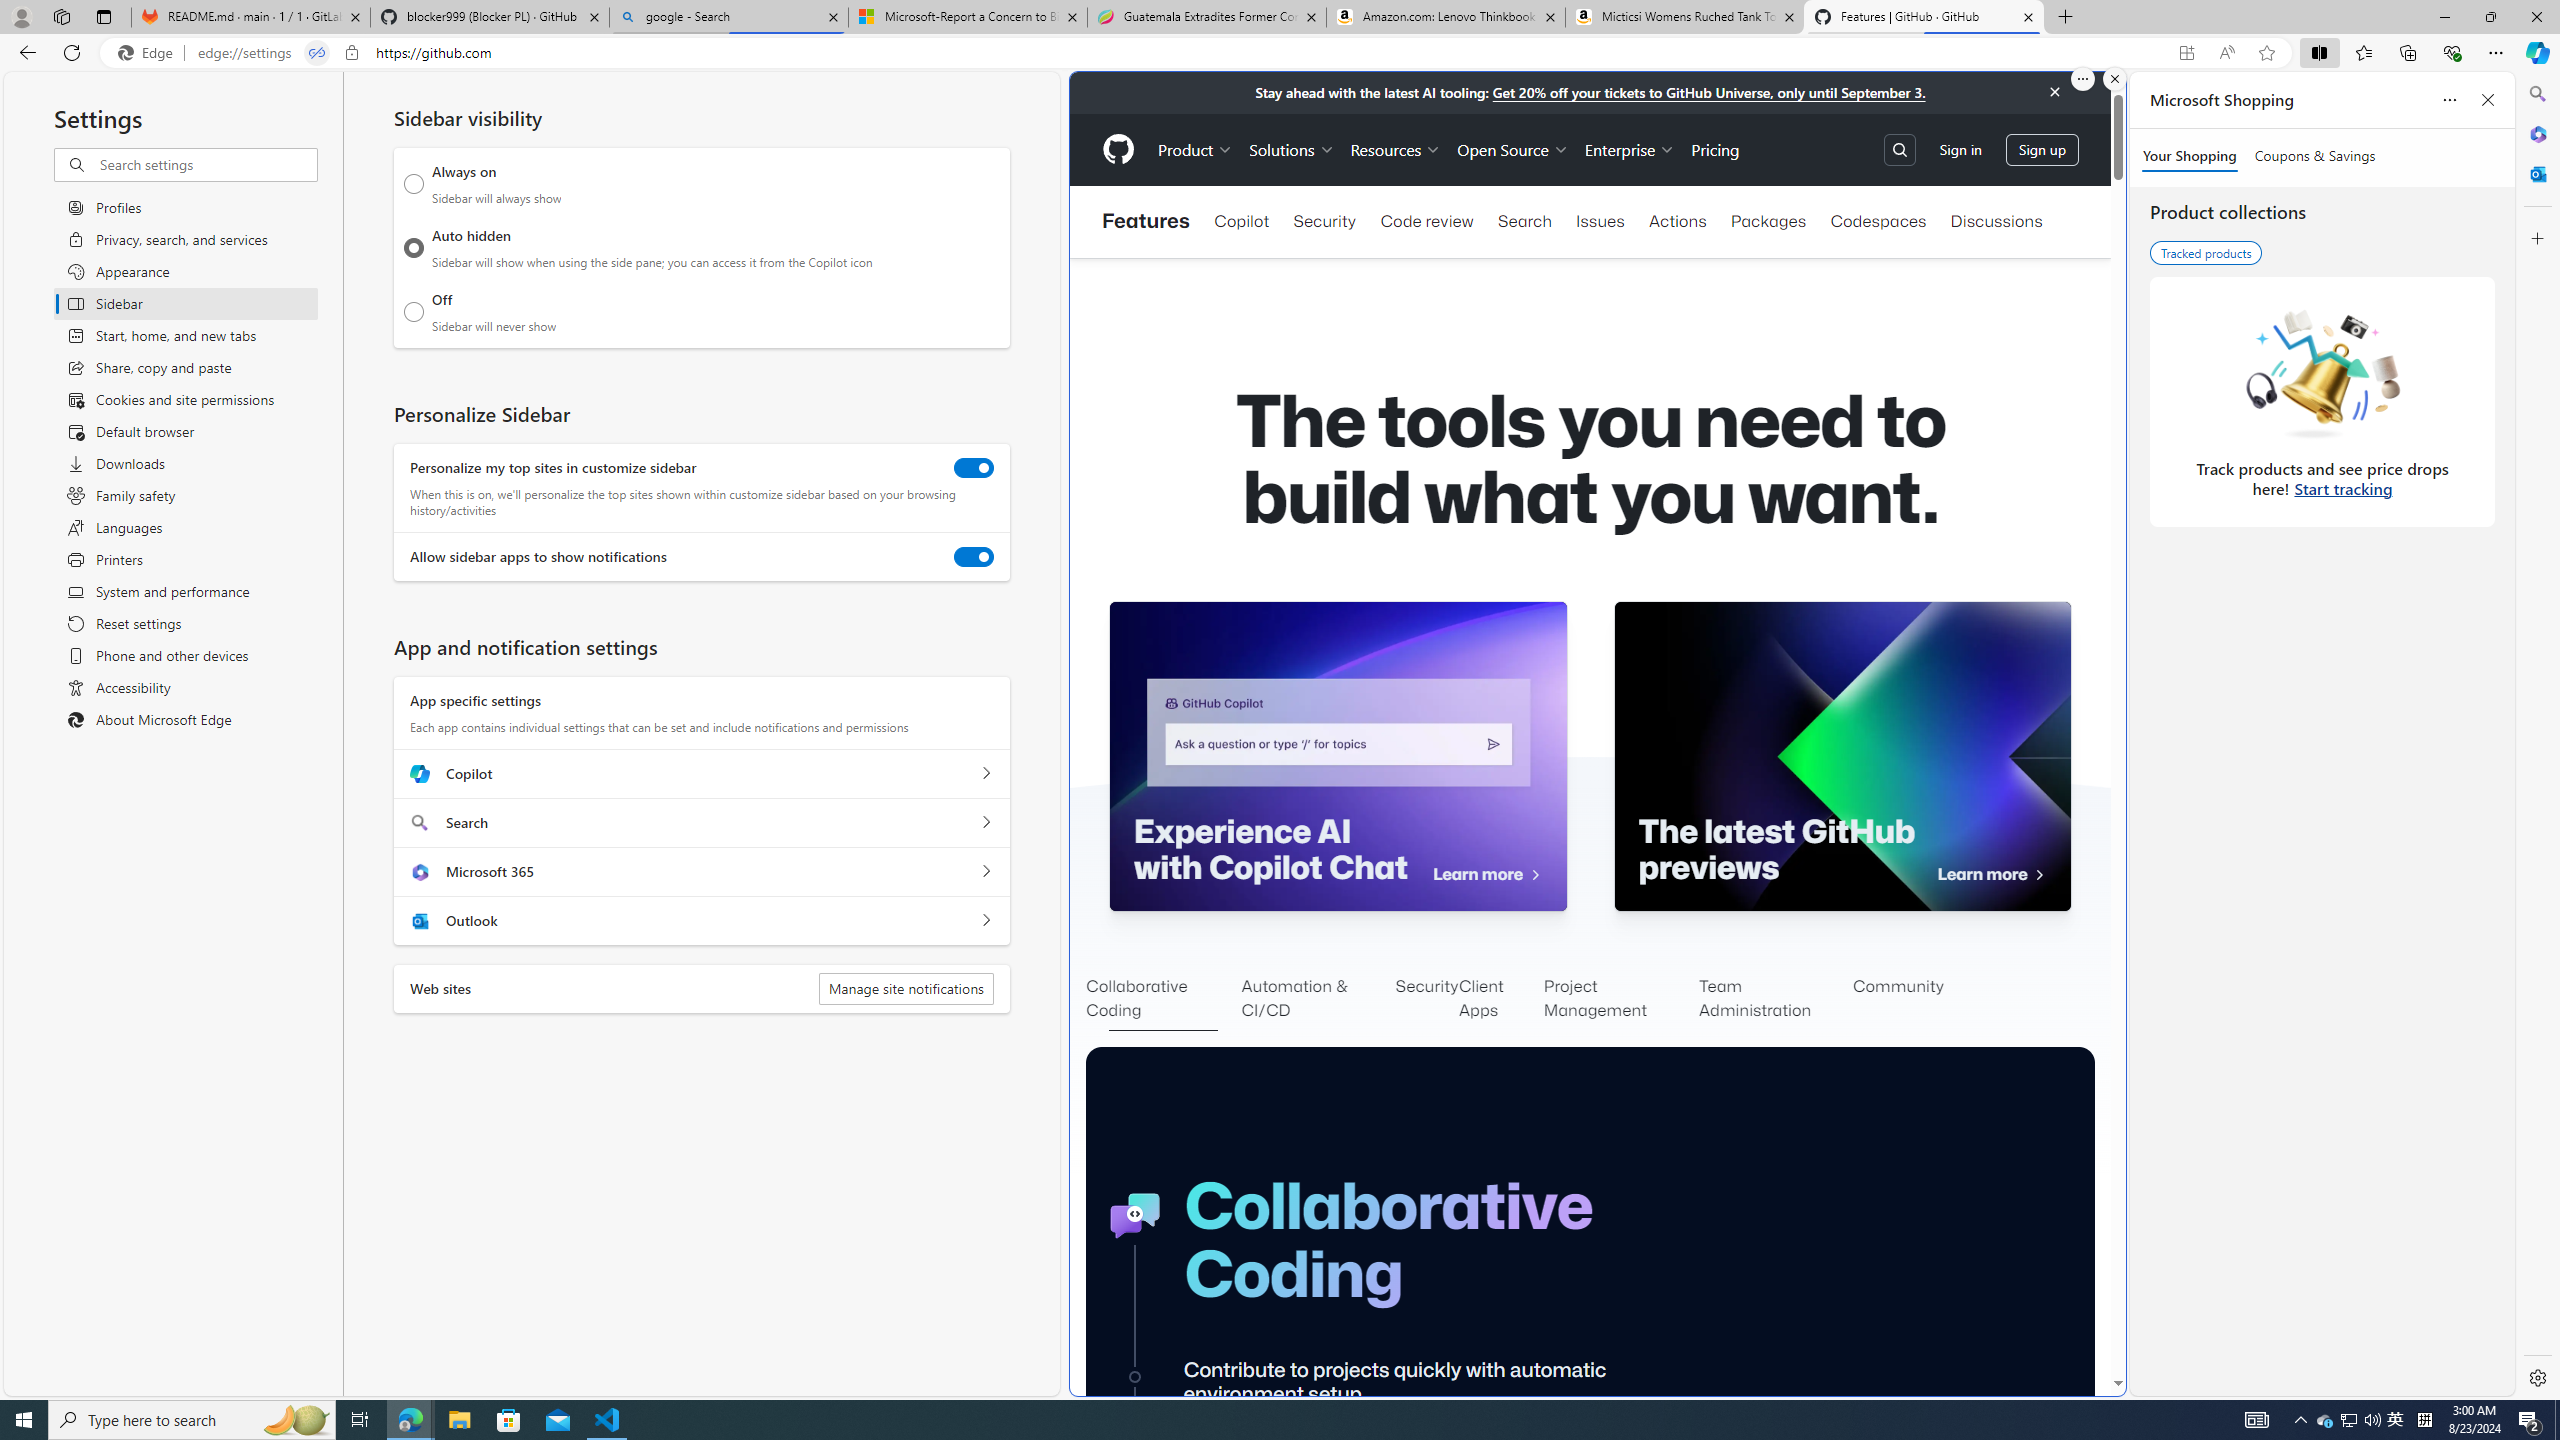  What do you see at coordinates (985, 774) in the screenshot?
I see `Copilot` at bounding box center [985, 774].